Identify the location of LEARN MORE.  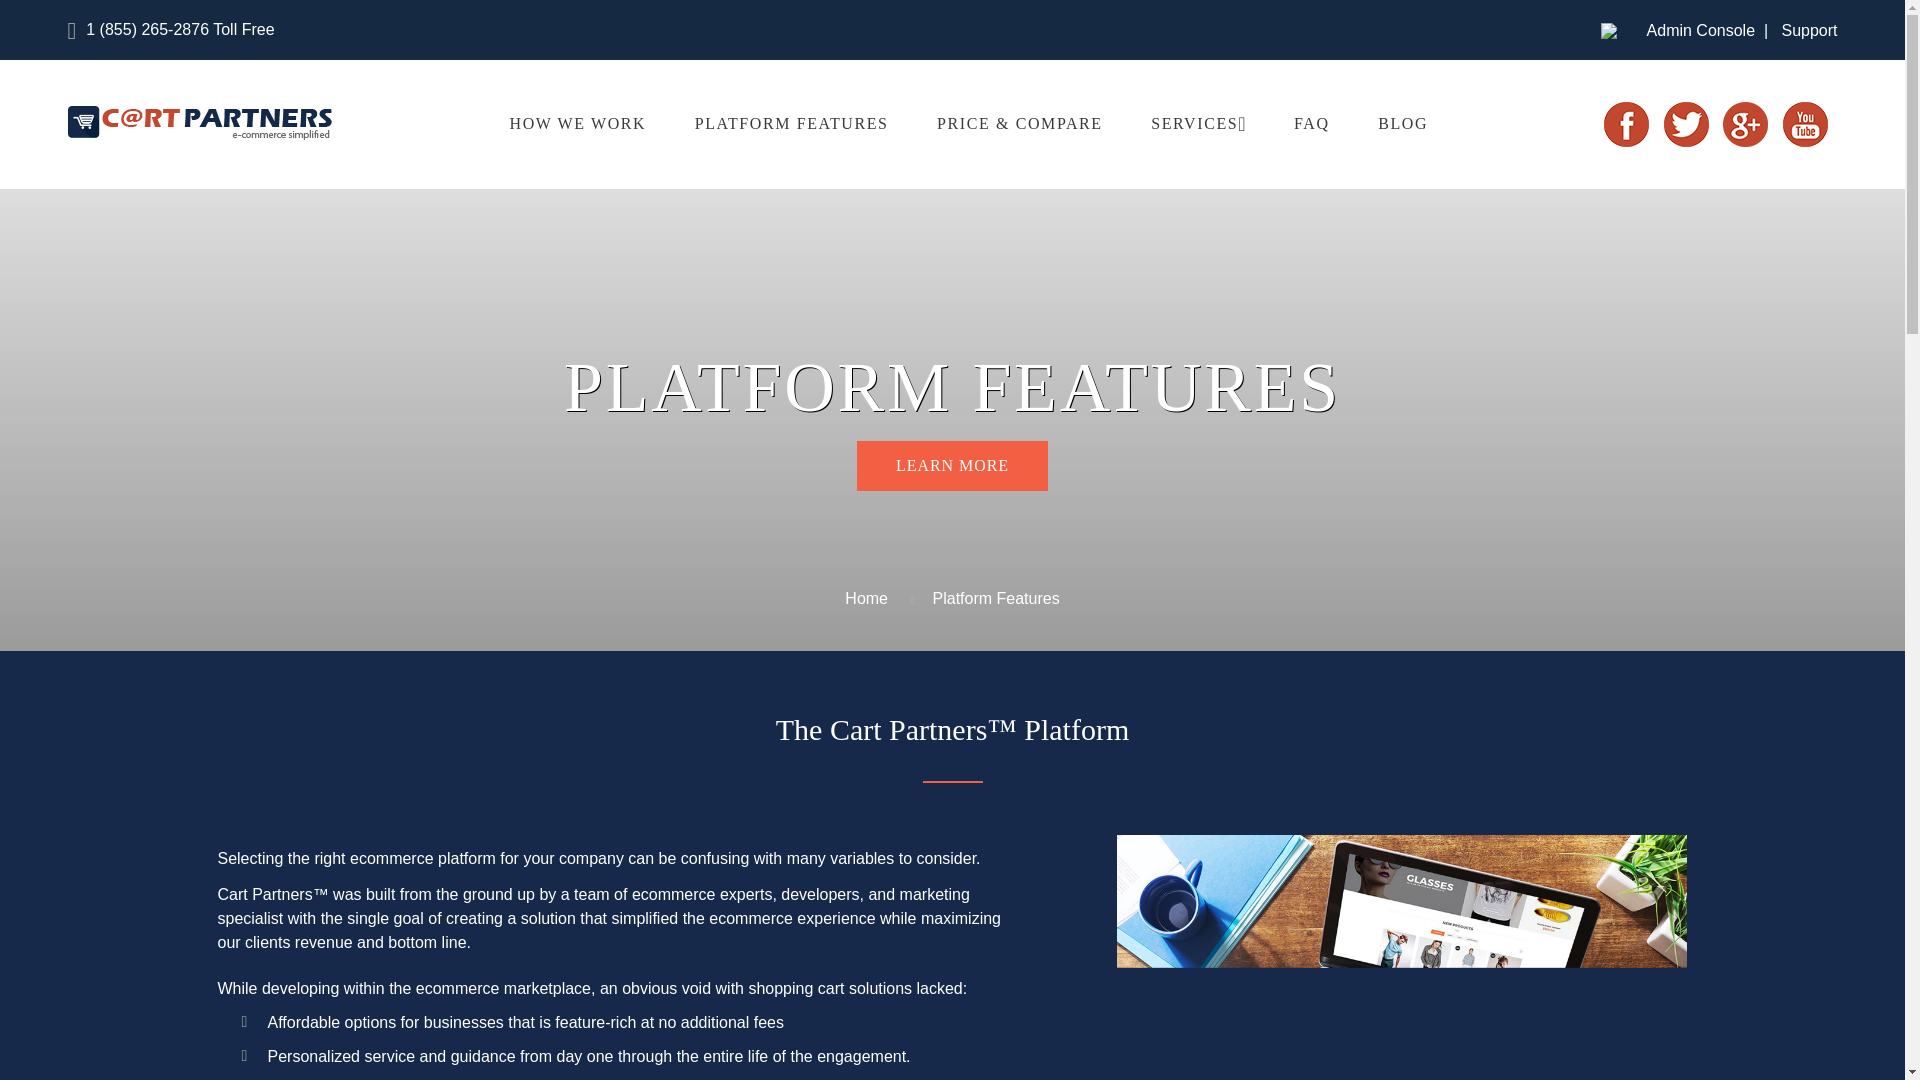
(952, 466).